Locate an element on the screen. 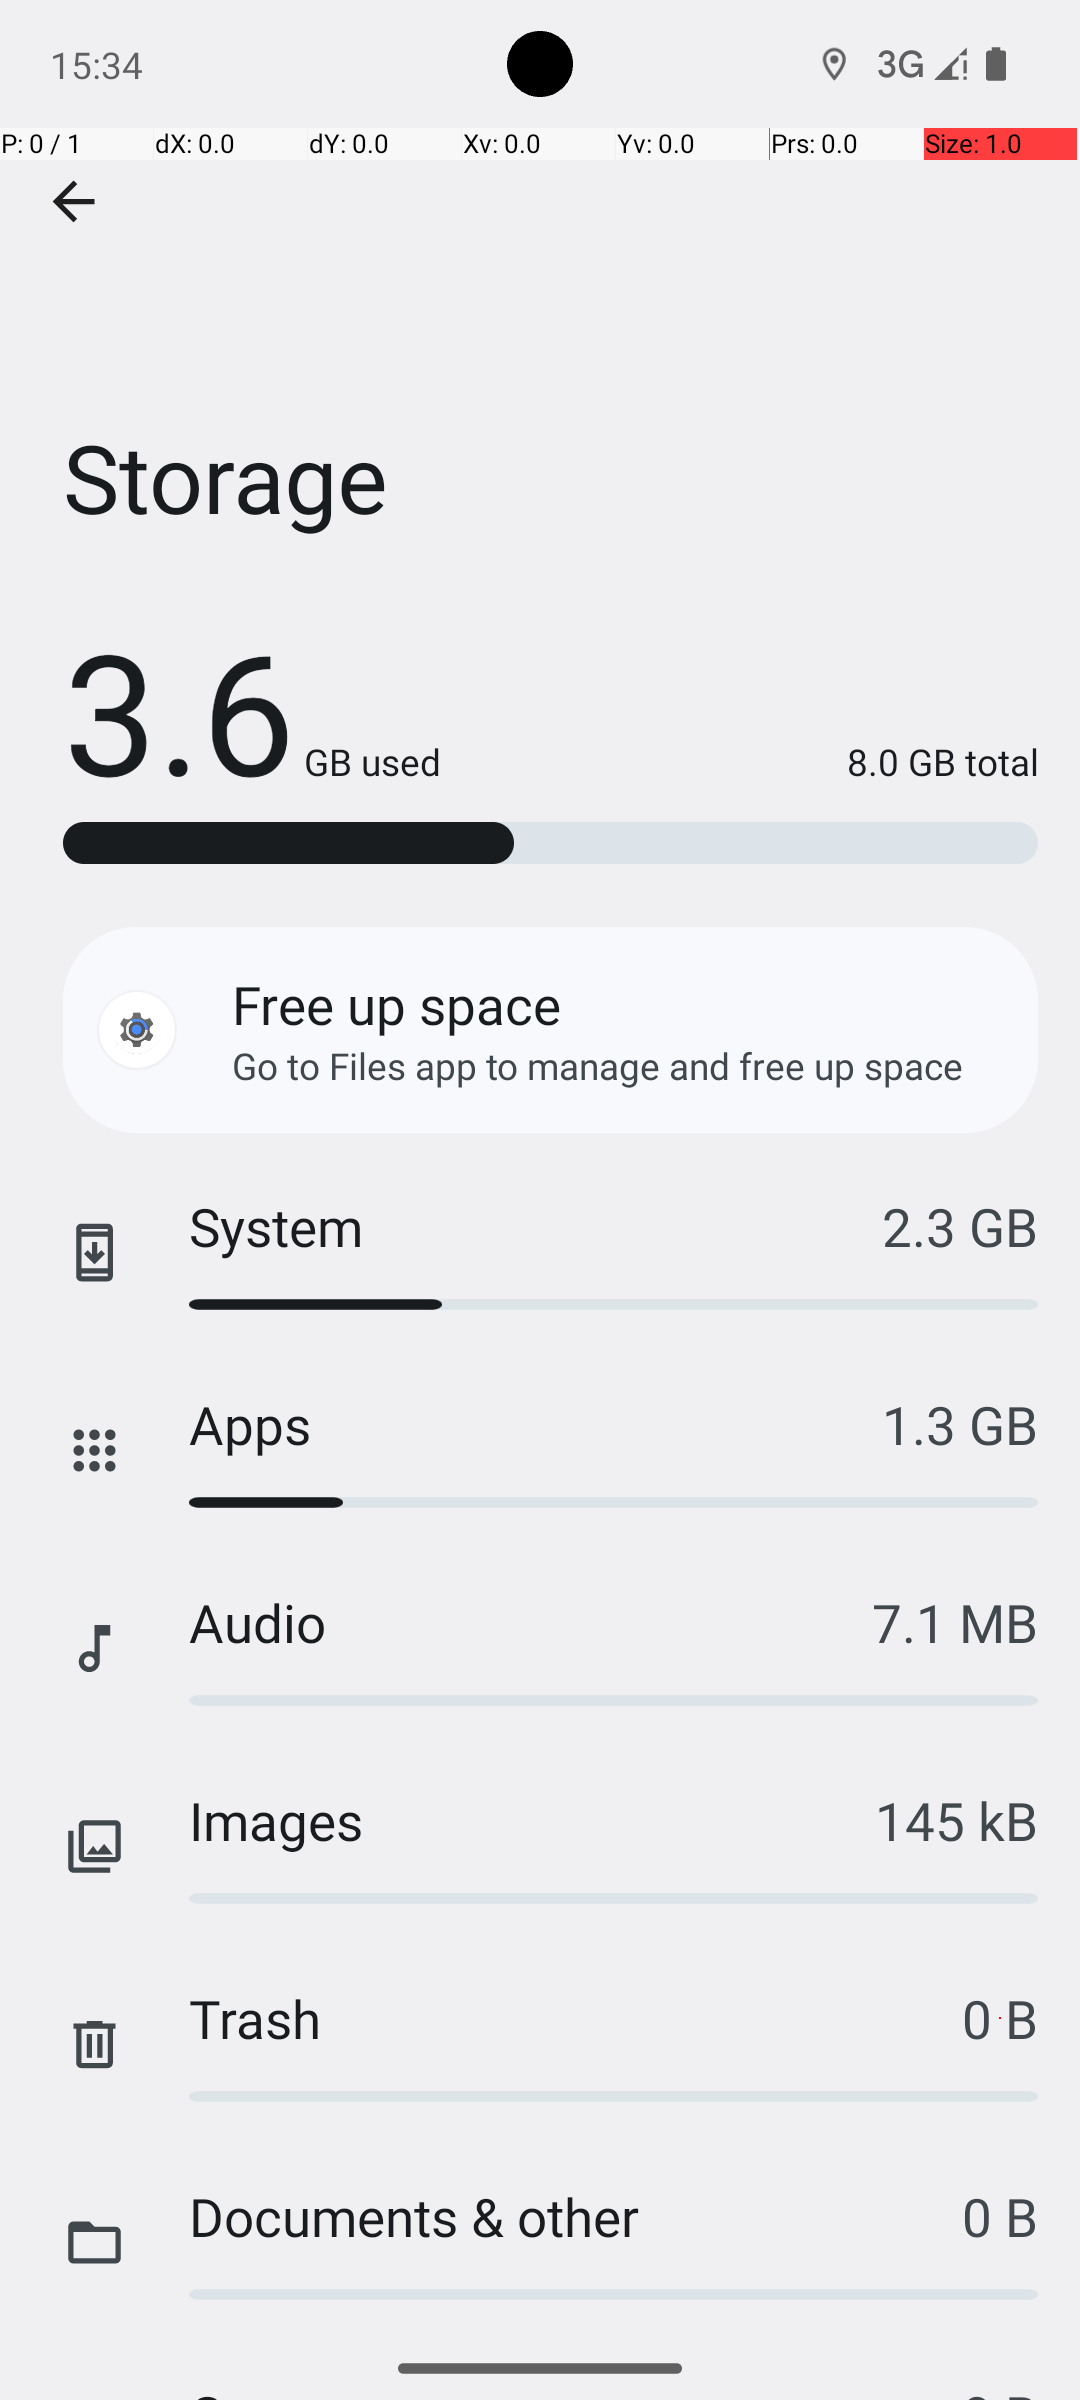 Image resolution: width=1080 pixels, height=2400 pixels. 1.3 GB is located at coordinates (960, 1424).